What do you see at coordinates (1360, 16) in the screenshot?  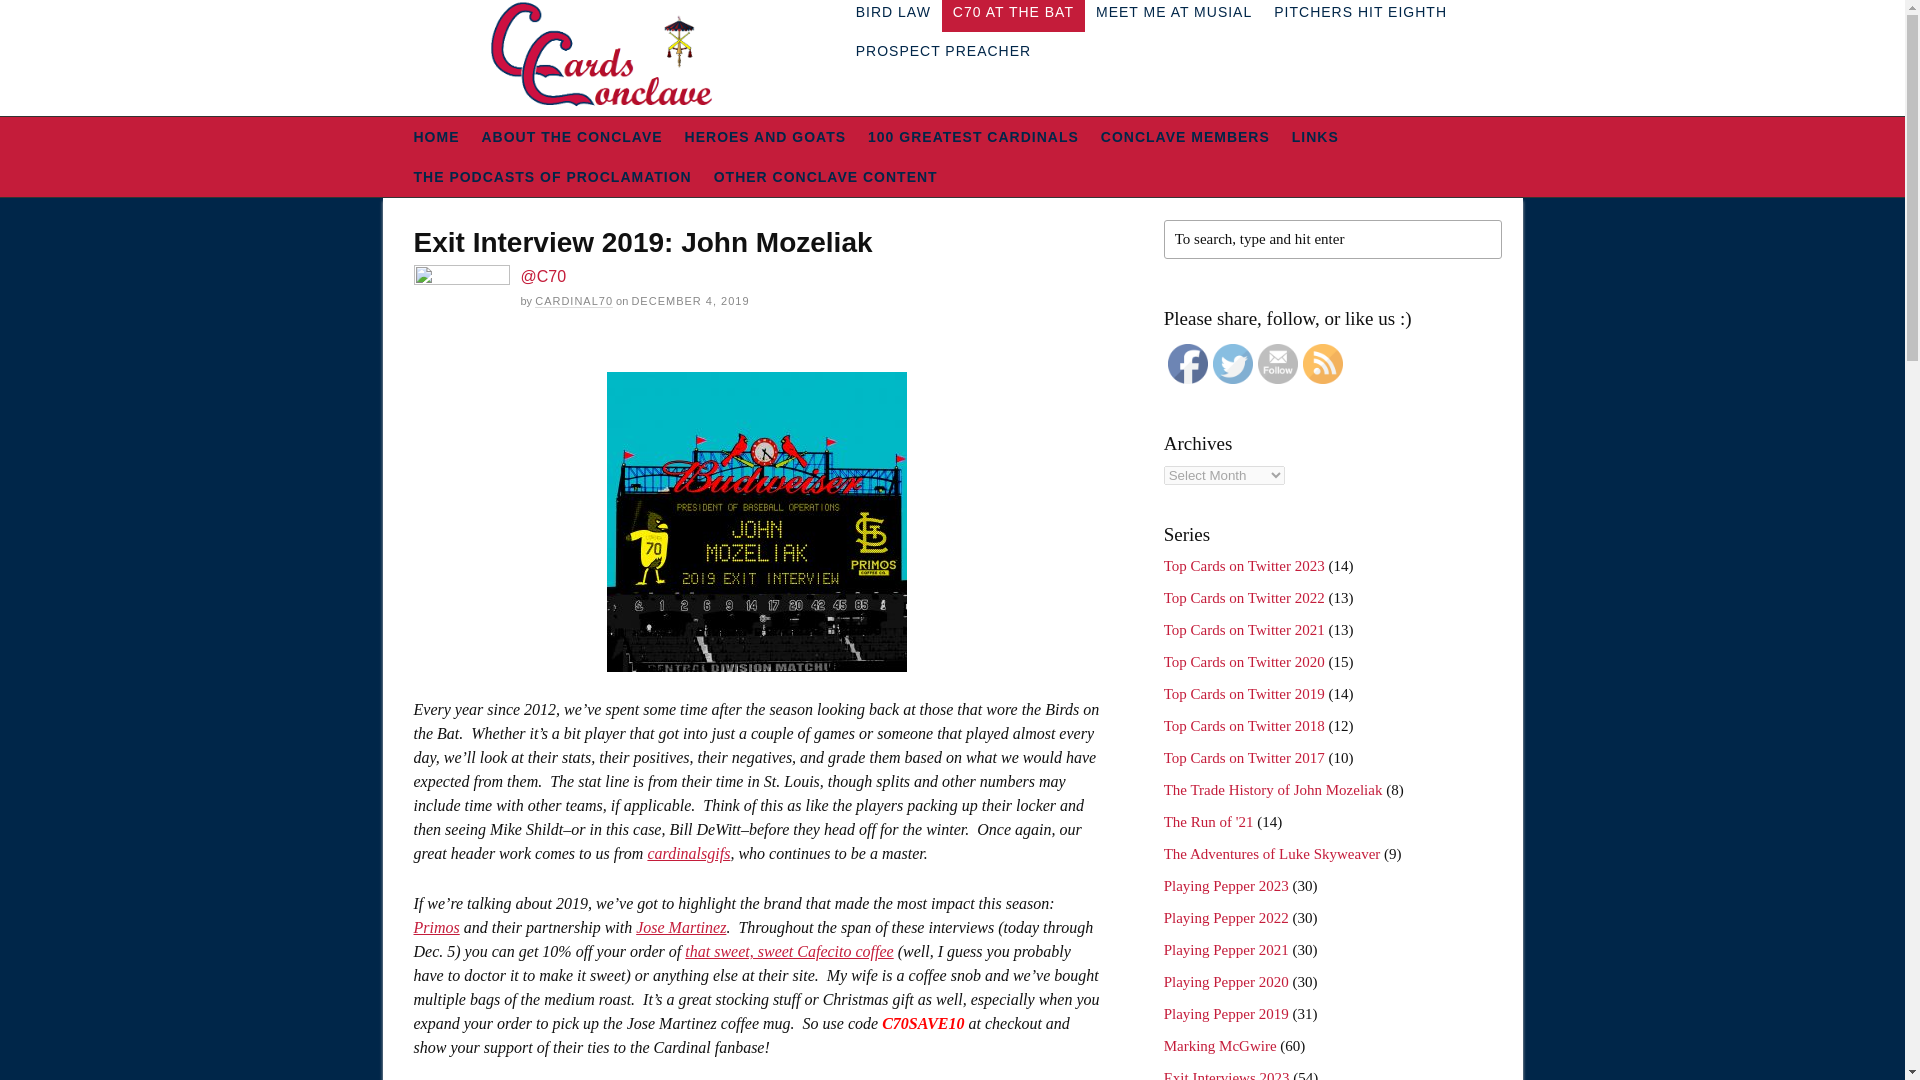 I see `PITCHERS HIT EIGHTH` at bounding box center [1360, 16].